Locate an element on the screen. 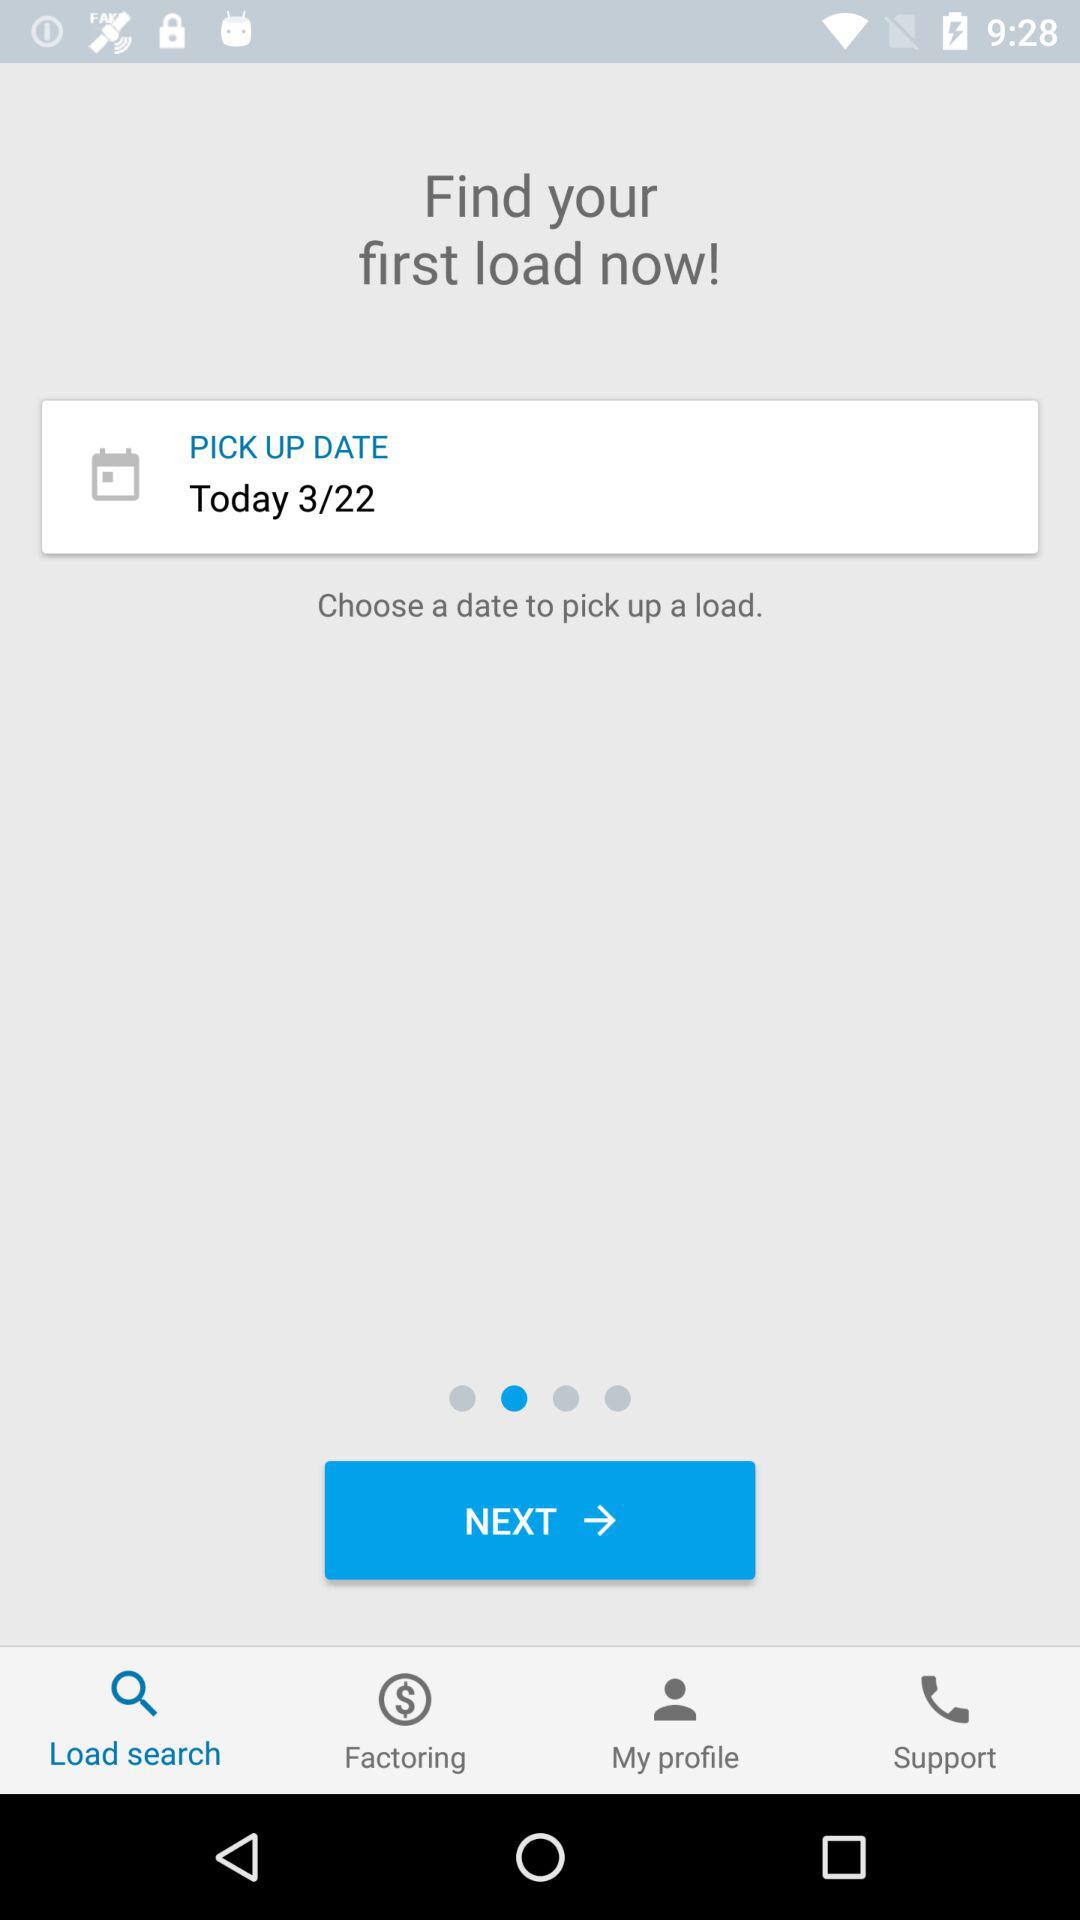  tap icon next to support icon is located at coordinates (675, 1720).